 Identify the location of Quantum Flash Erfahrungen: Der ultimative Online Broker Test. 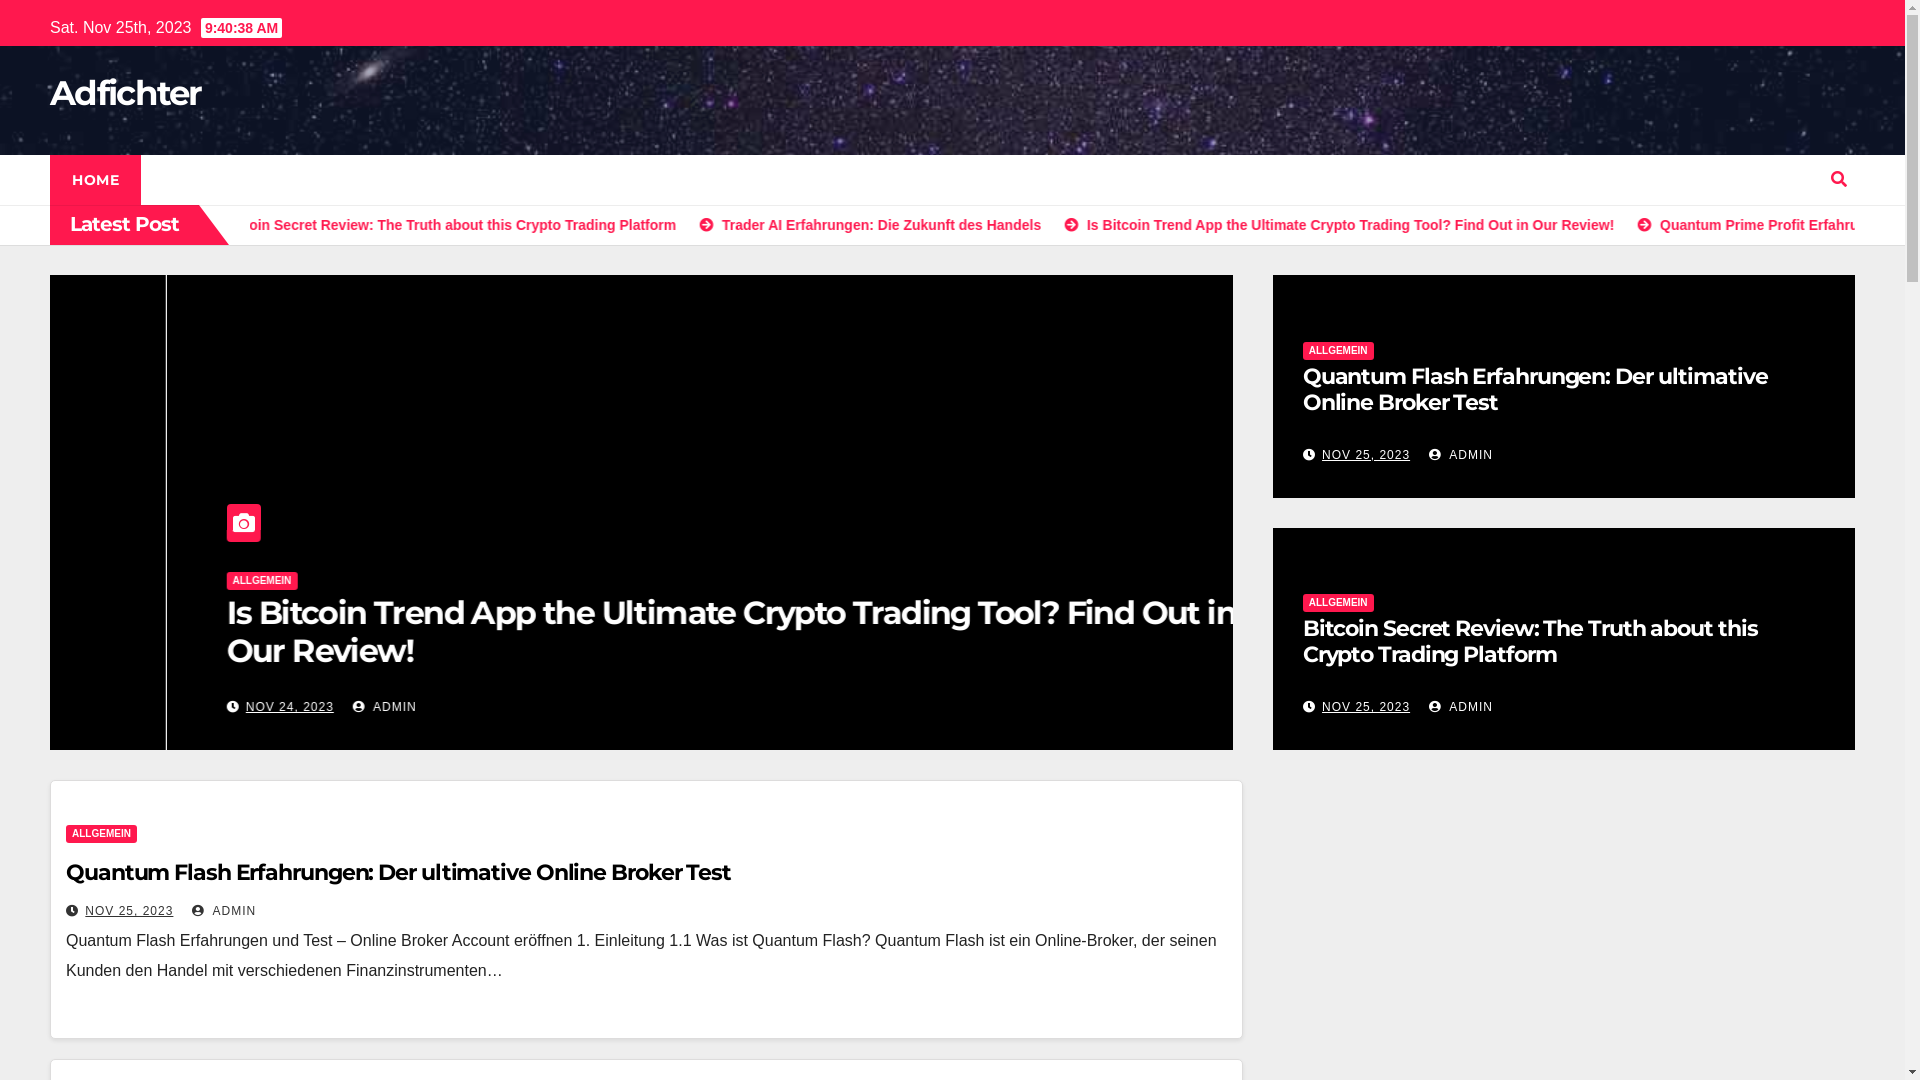
(1536, 390).